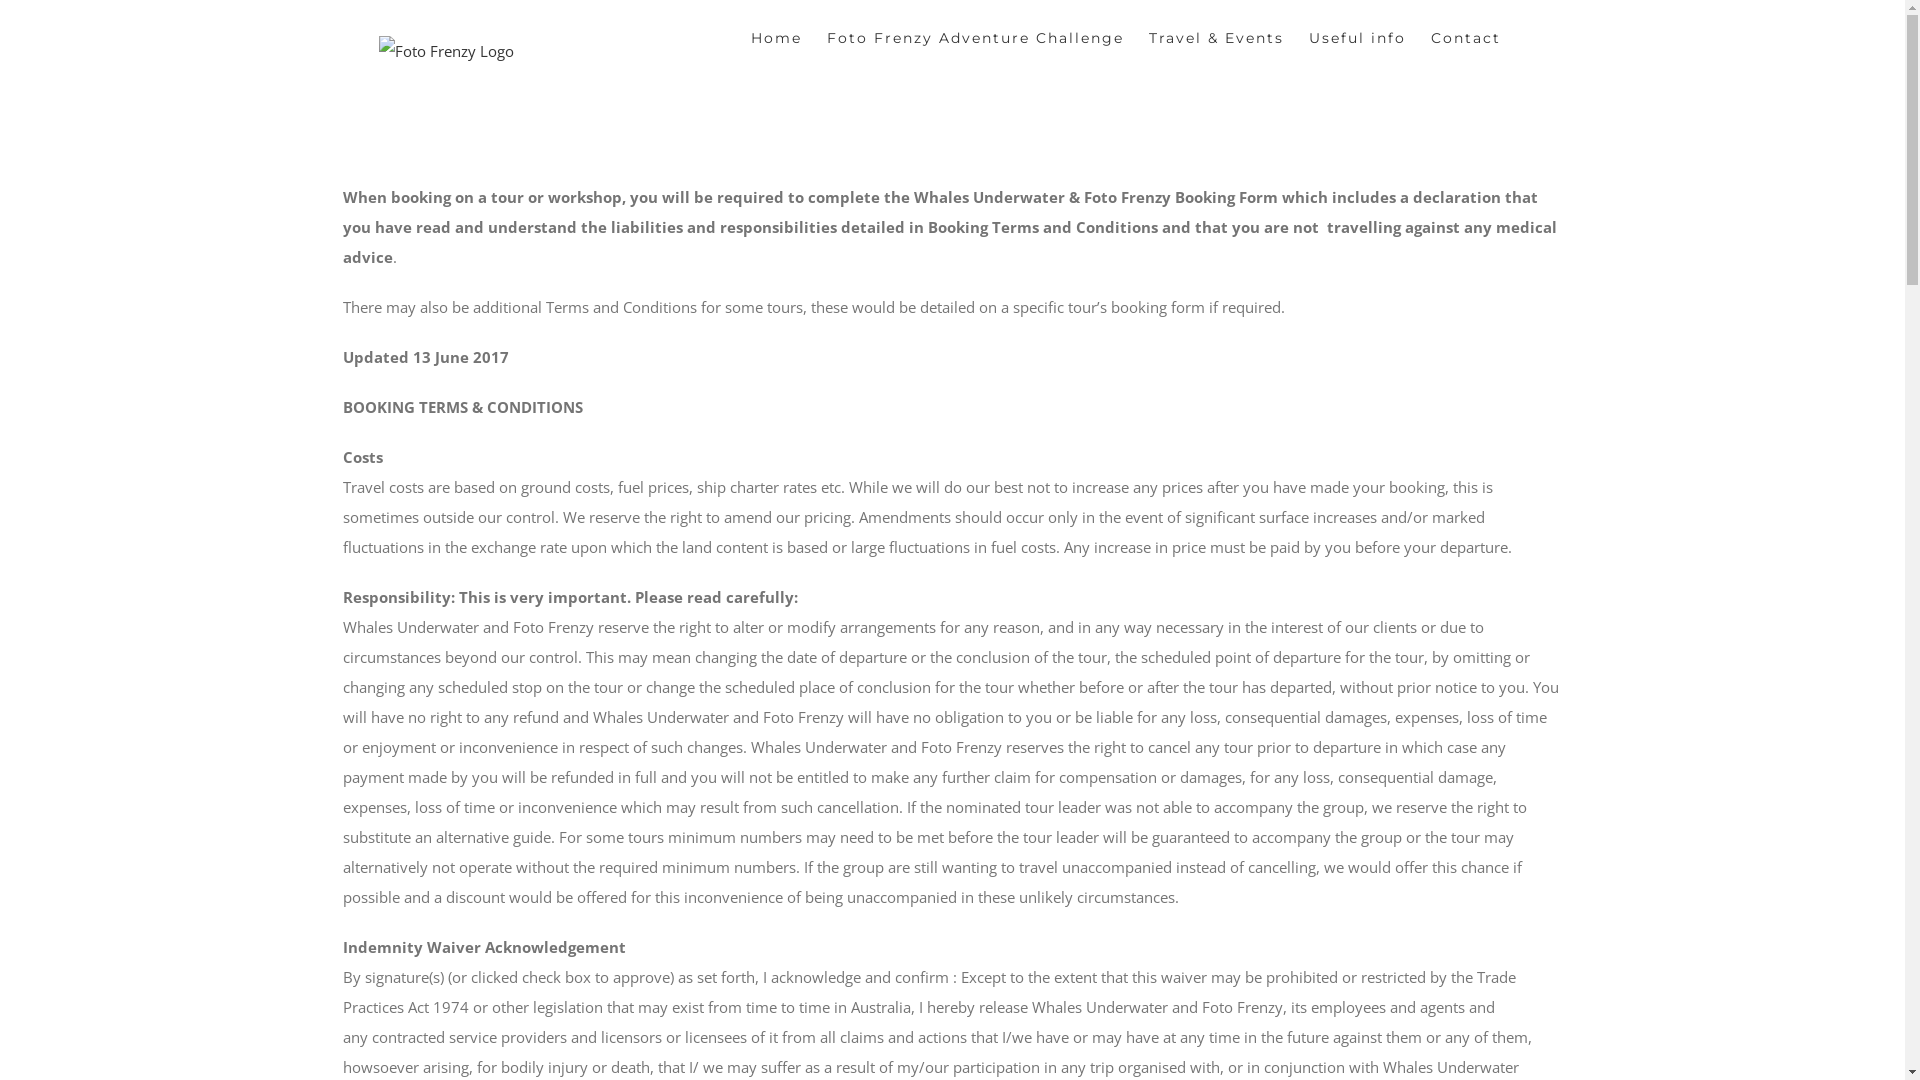 The image size is (1920, 1080). I want to click on Contact, so click(1466, 36).